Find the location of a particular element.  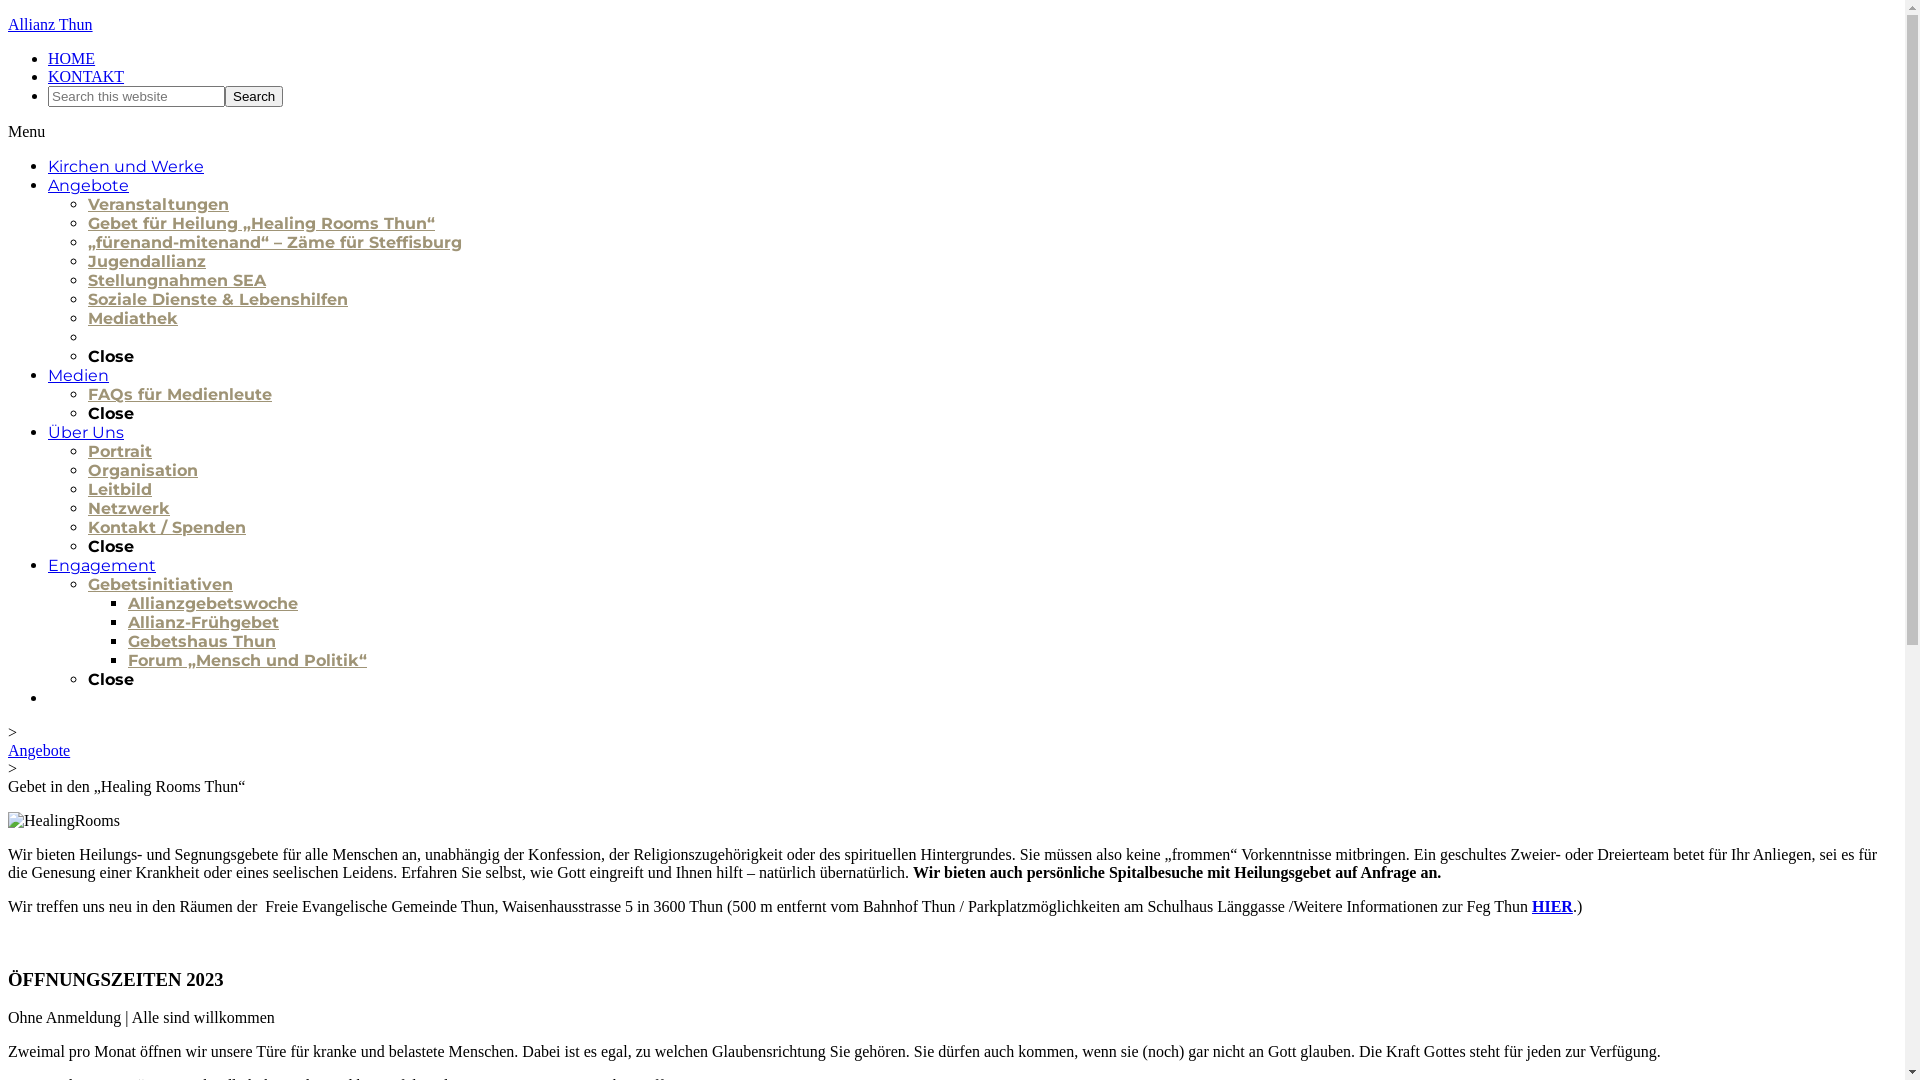

HIER is located at coordinates (1552, 906).